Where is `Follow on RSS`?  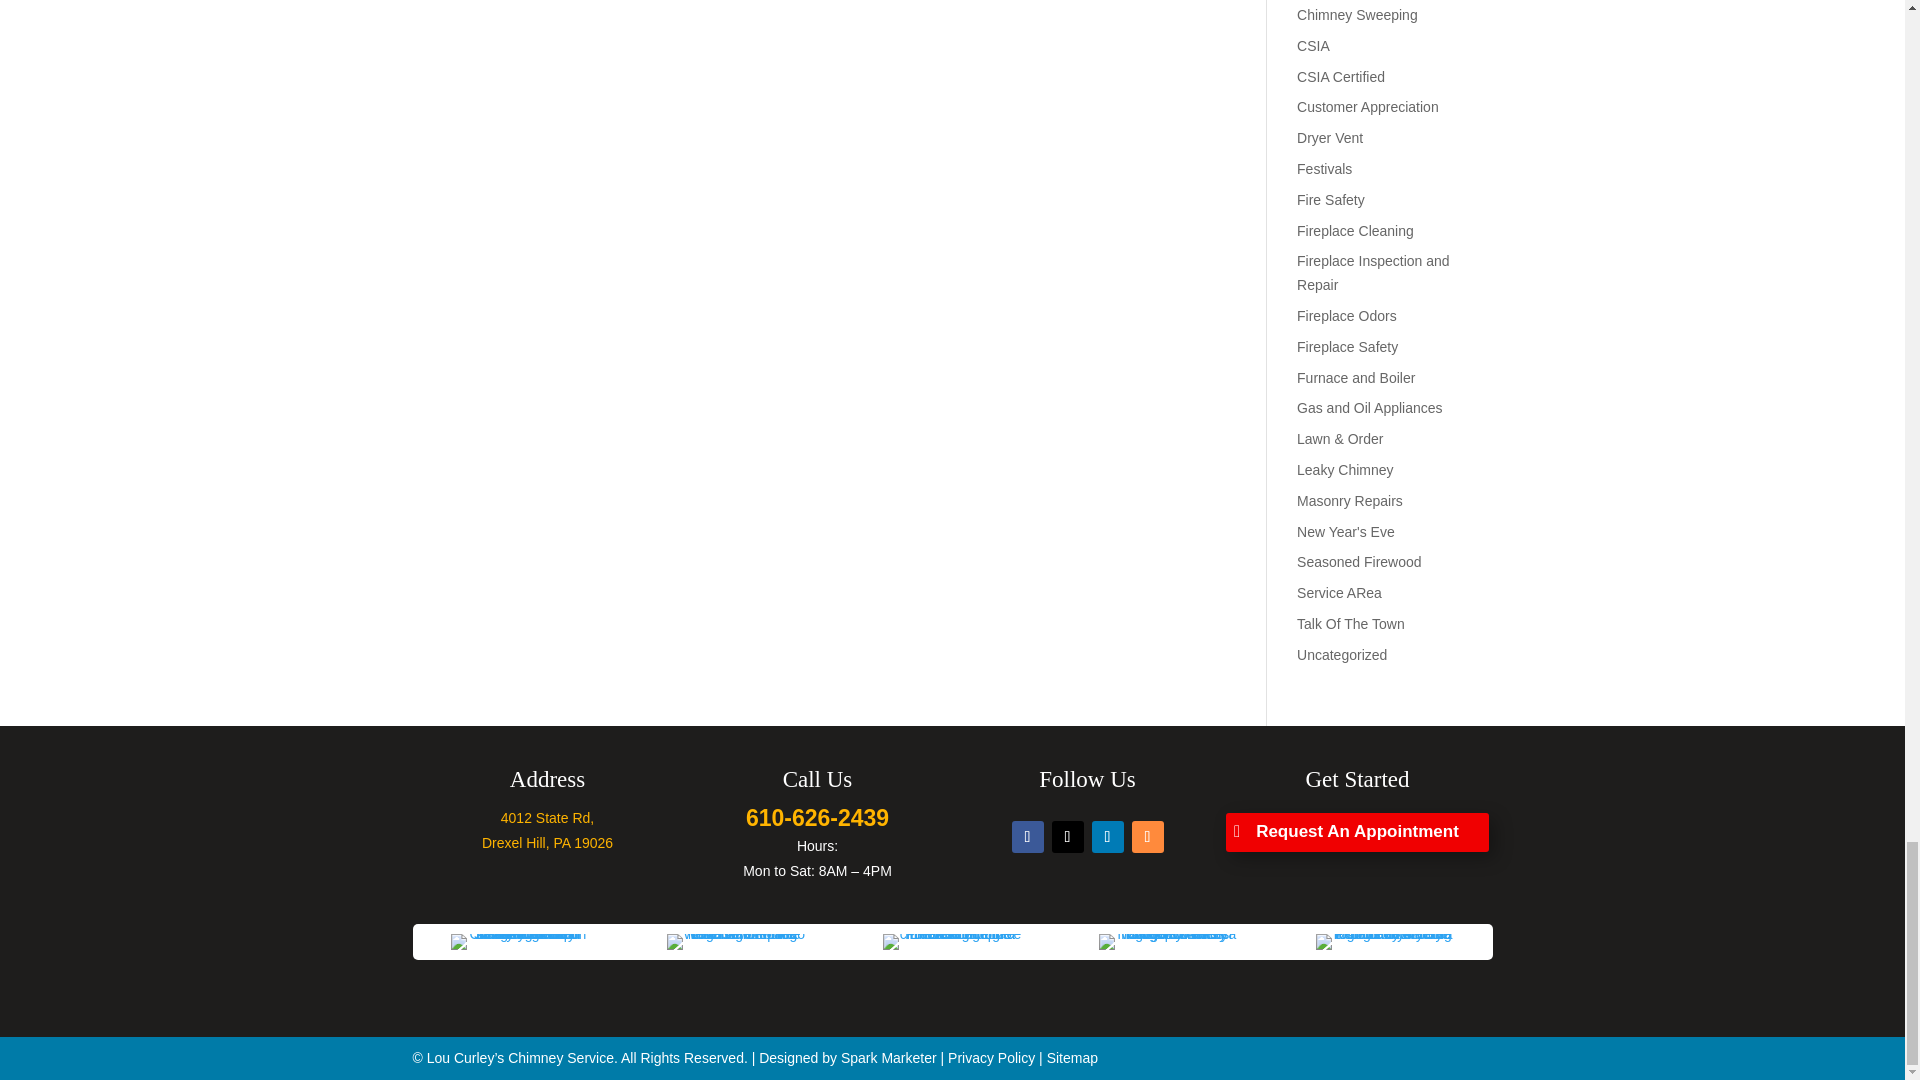
Follow on RSS is located at coordinates (1148, 836).